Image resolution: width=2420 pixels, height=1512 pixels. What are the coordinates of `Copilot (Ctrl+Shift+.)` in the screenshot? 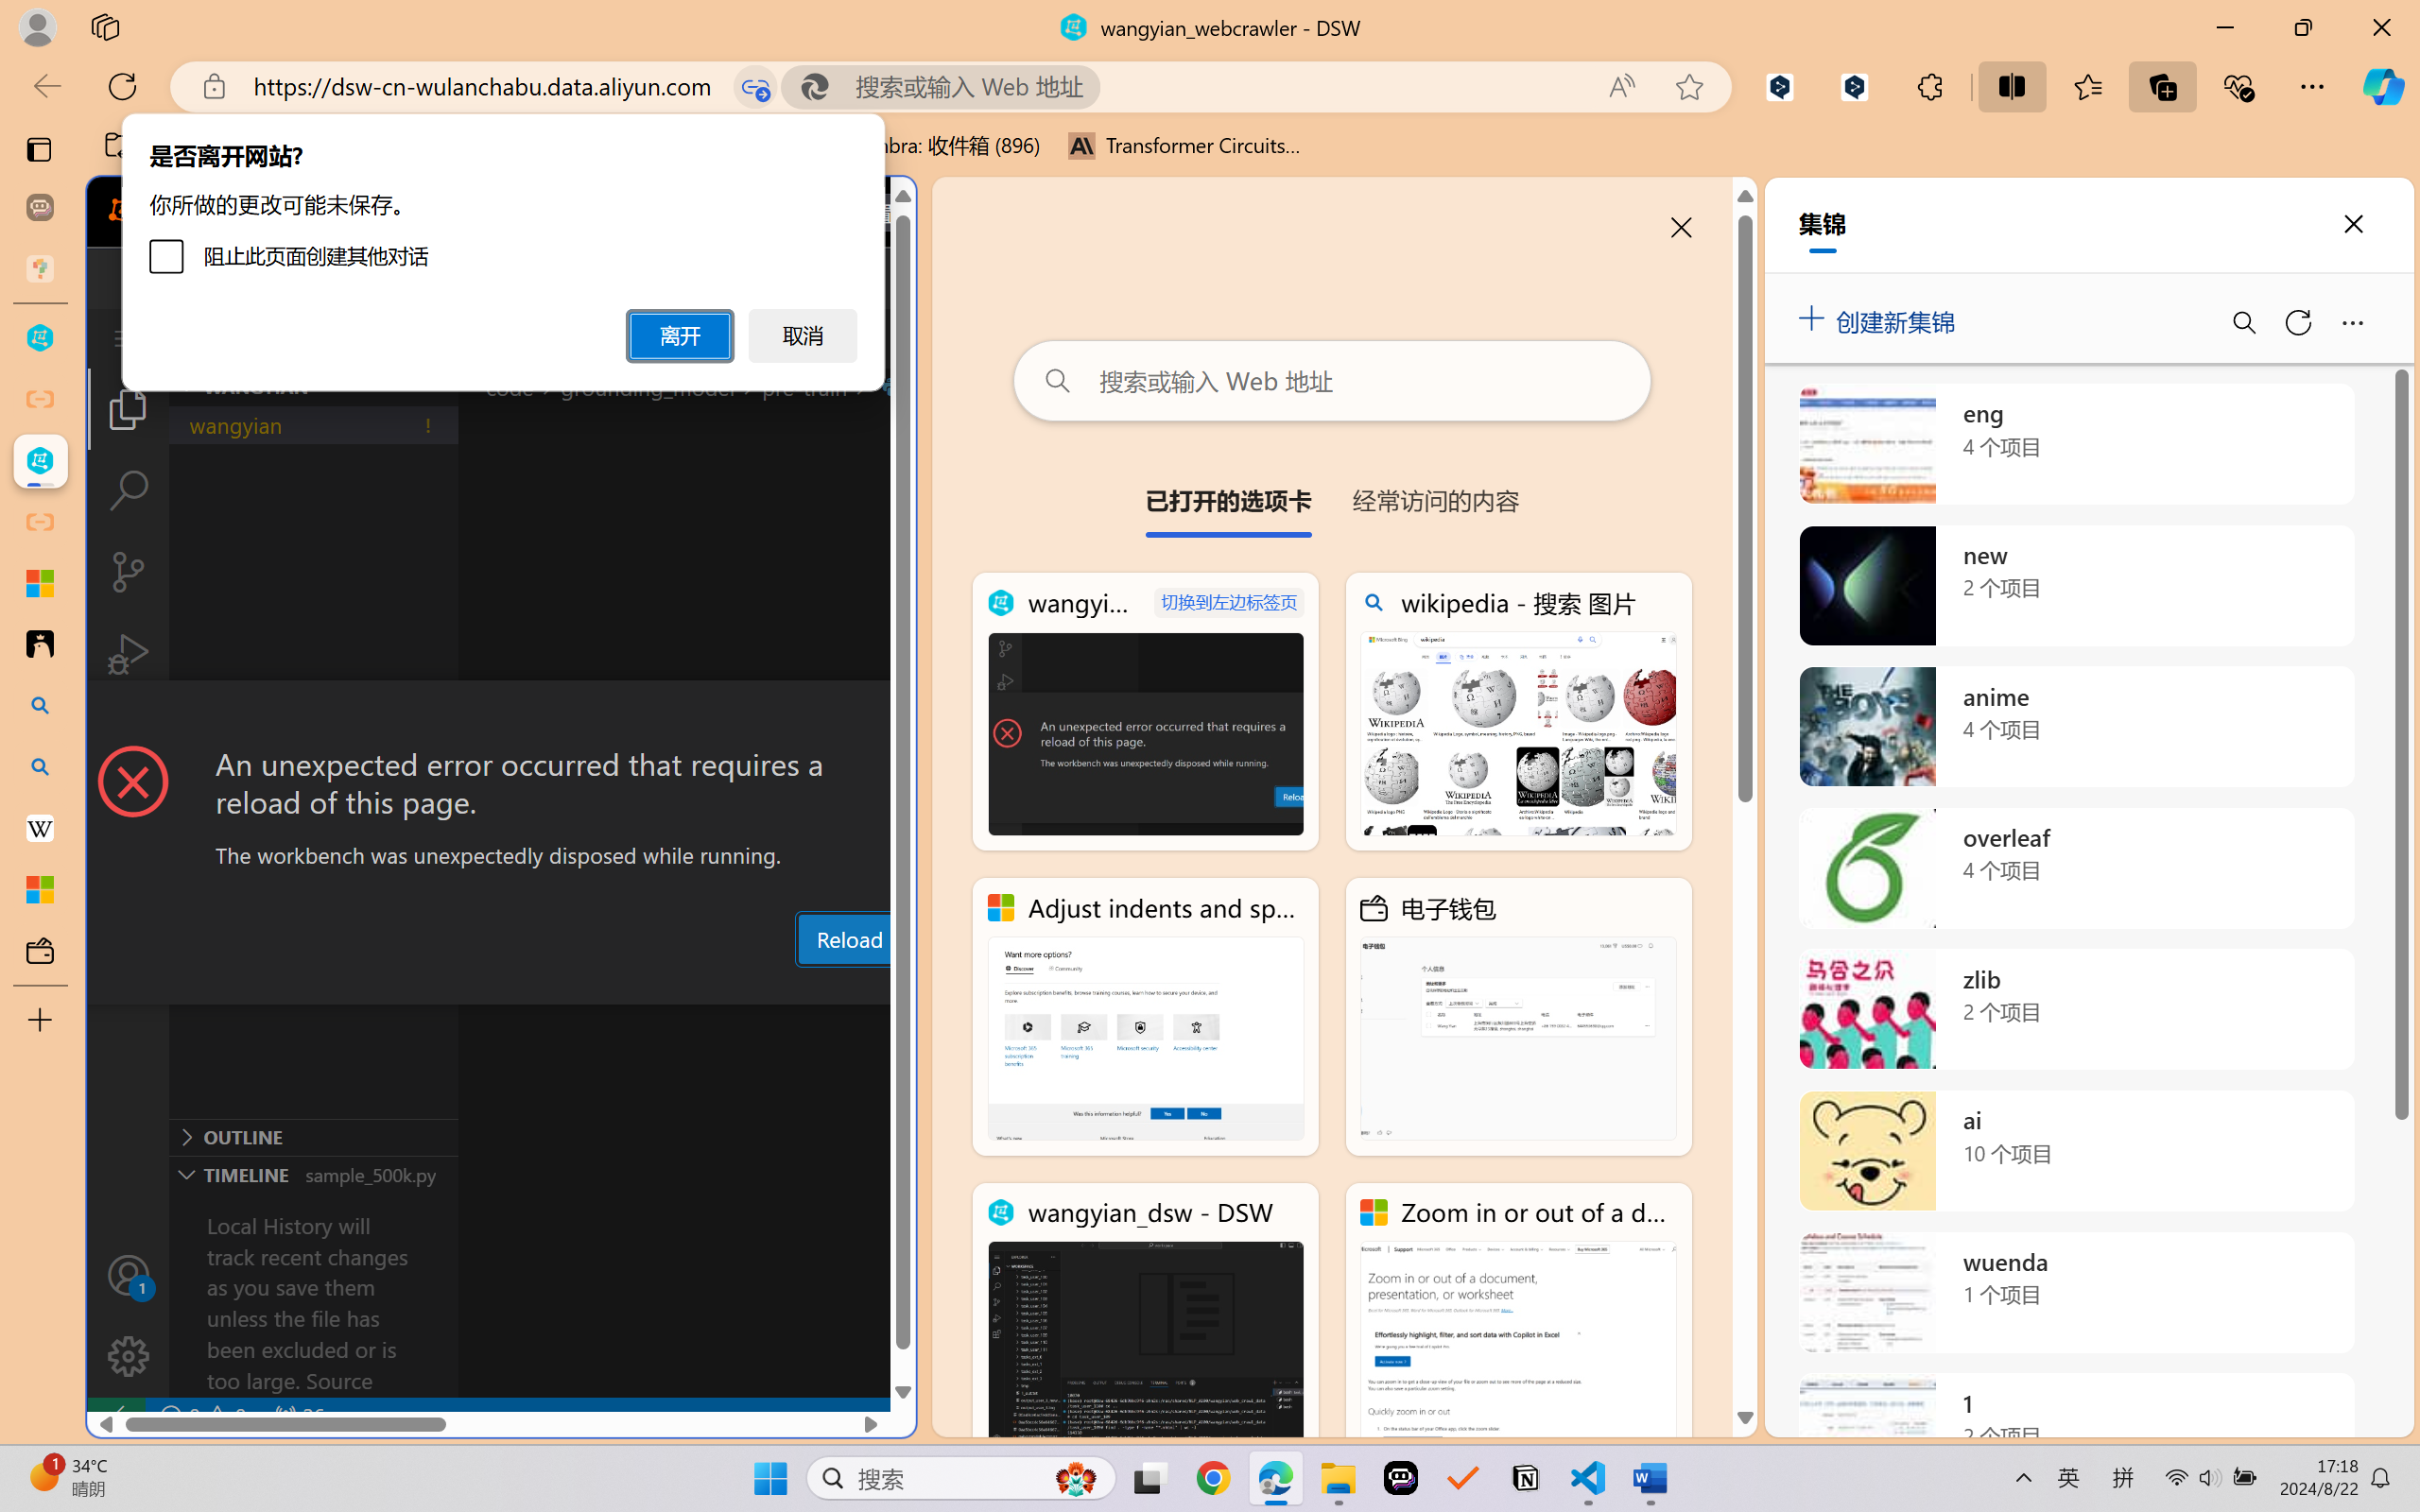 It's located at (2383, 86).